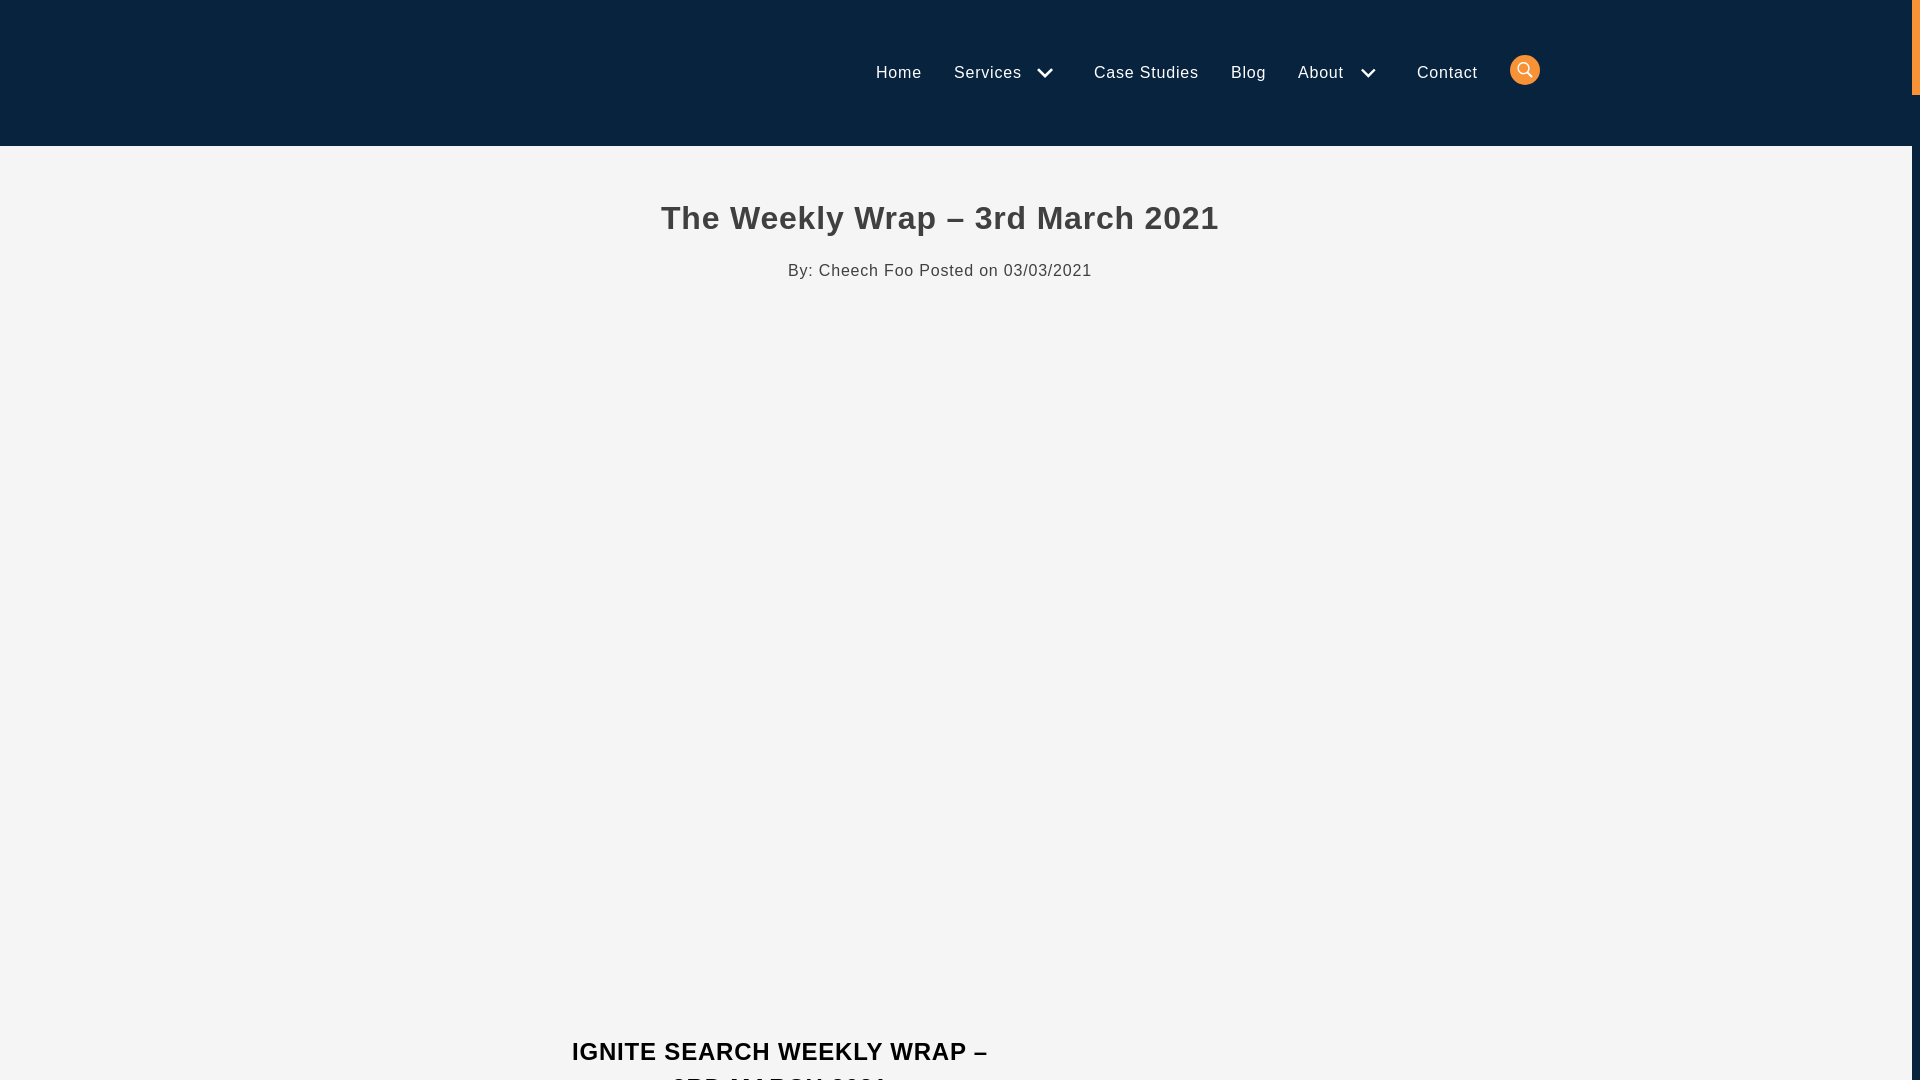  What do you see at coordinates (420, 86) in the screenshot?
I see `Ignite Search` at bounding box center [420, 86].